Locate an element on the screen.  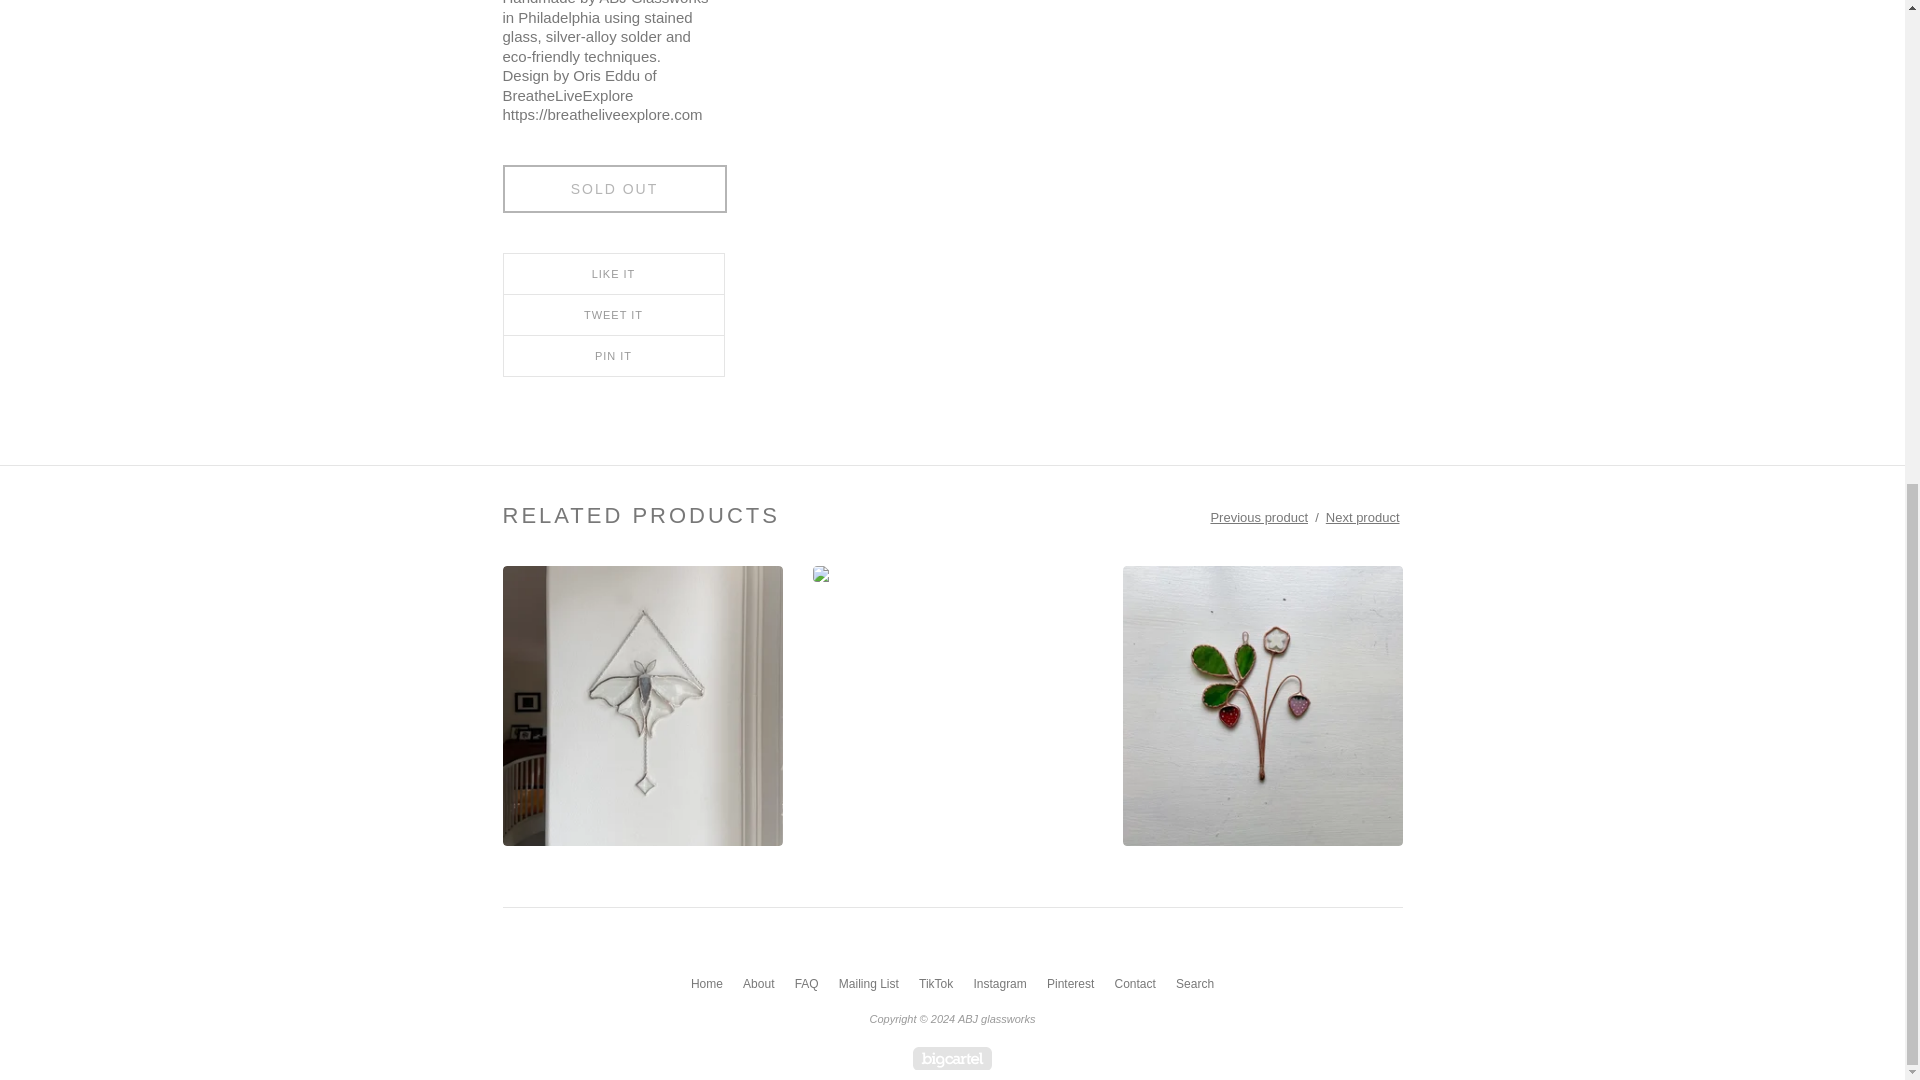
View Previous product is located at coordinates (1259, 516).